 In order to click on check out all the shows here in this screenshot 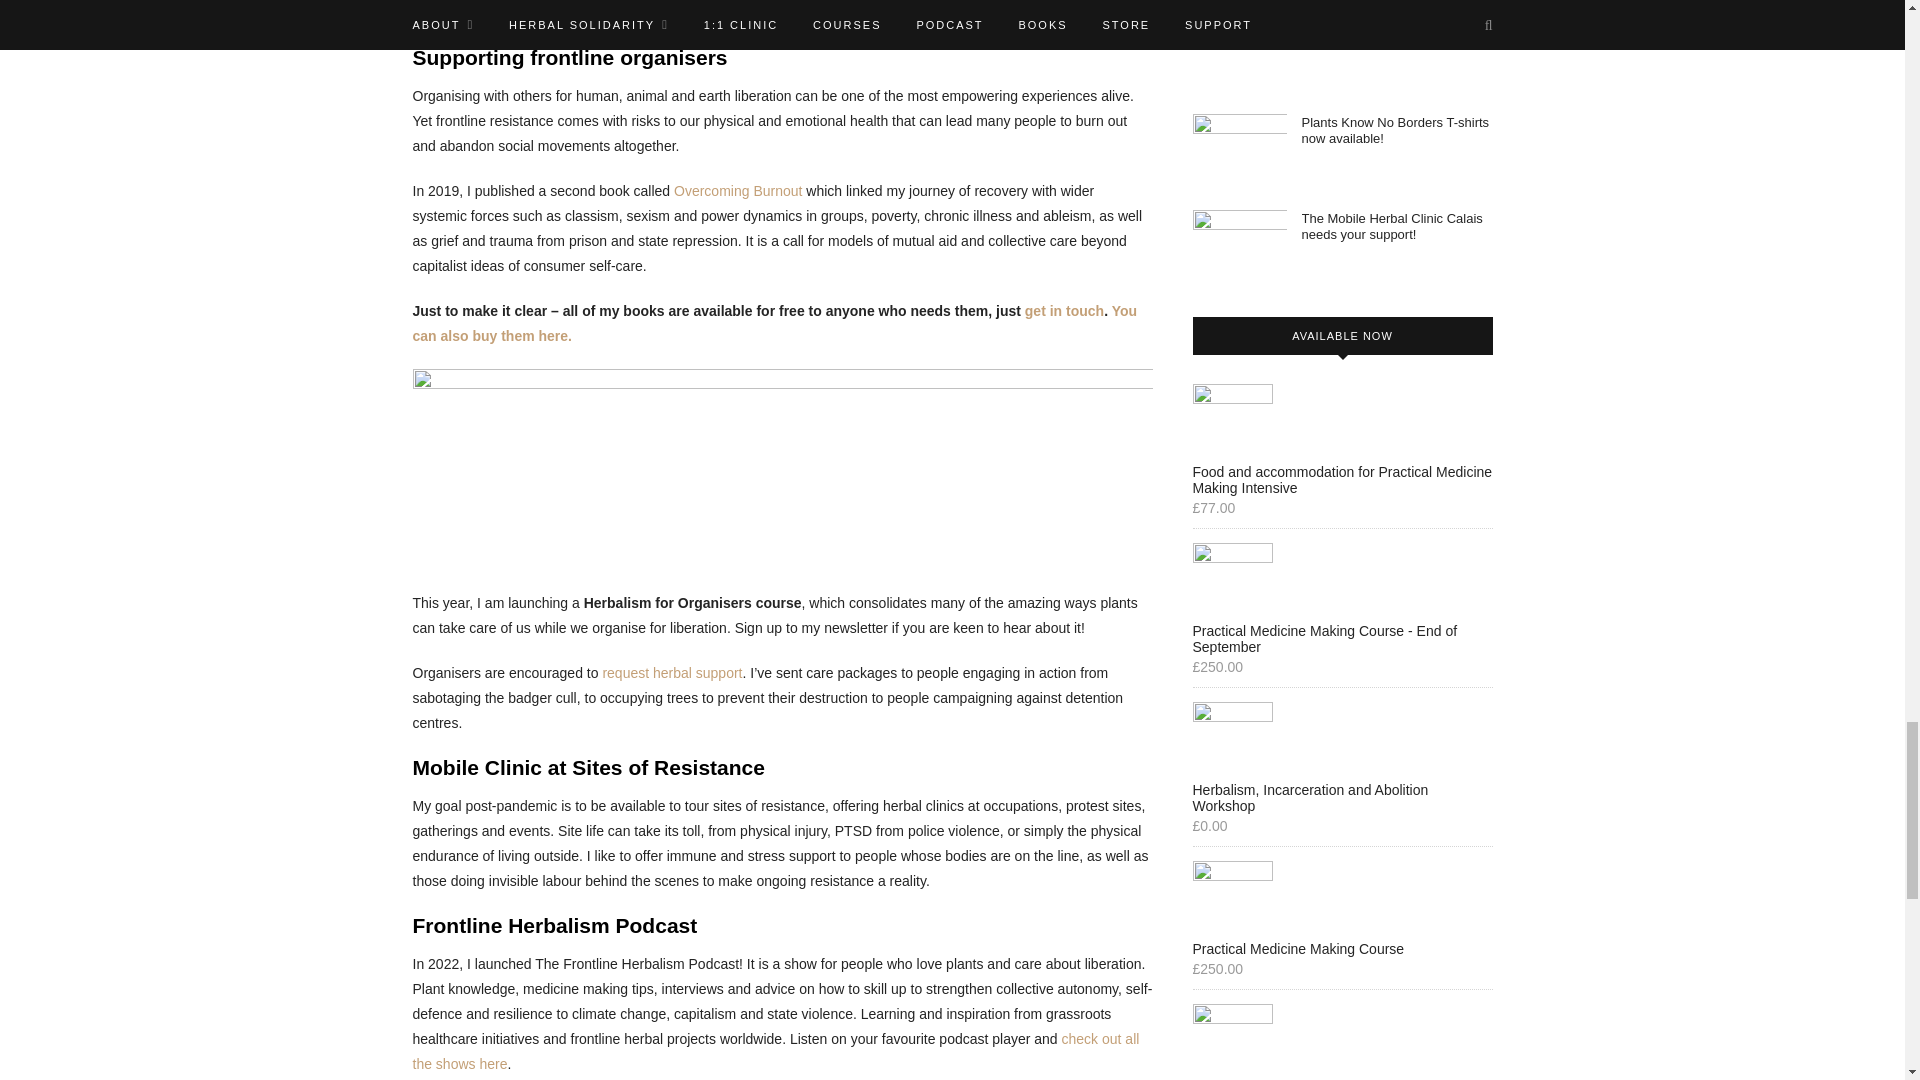, I will do `click(775, 1052)`.